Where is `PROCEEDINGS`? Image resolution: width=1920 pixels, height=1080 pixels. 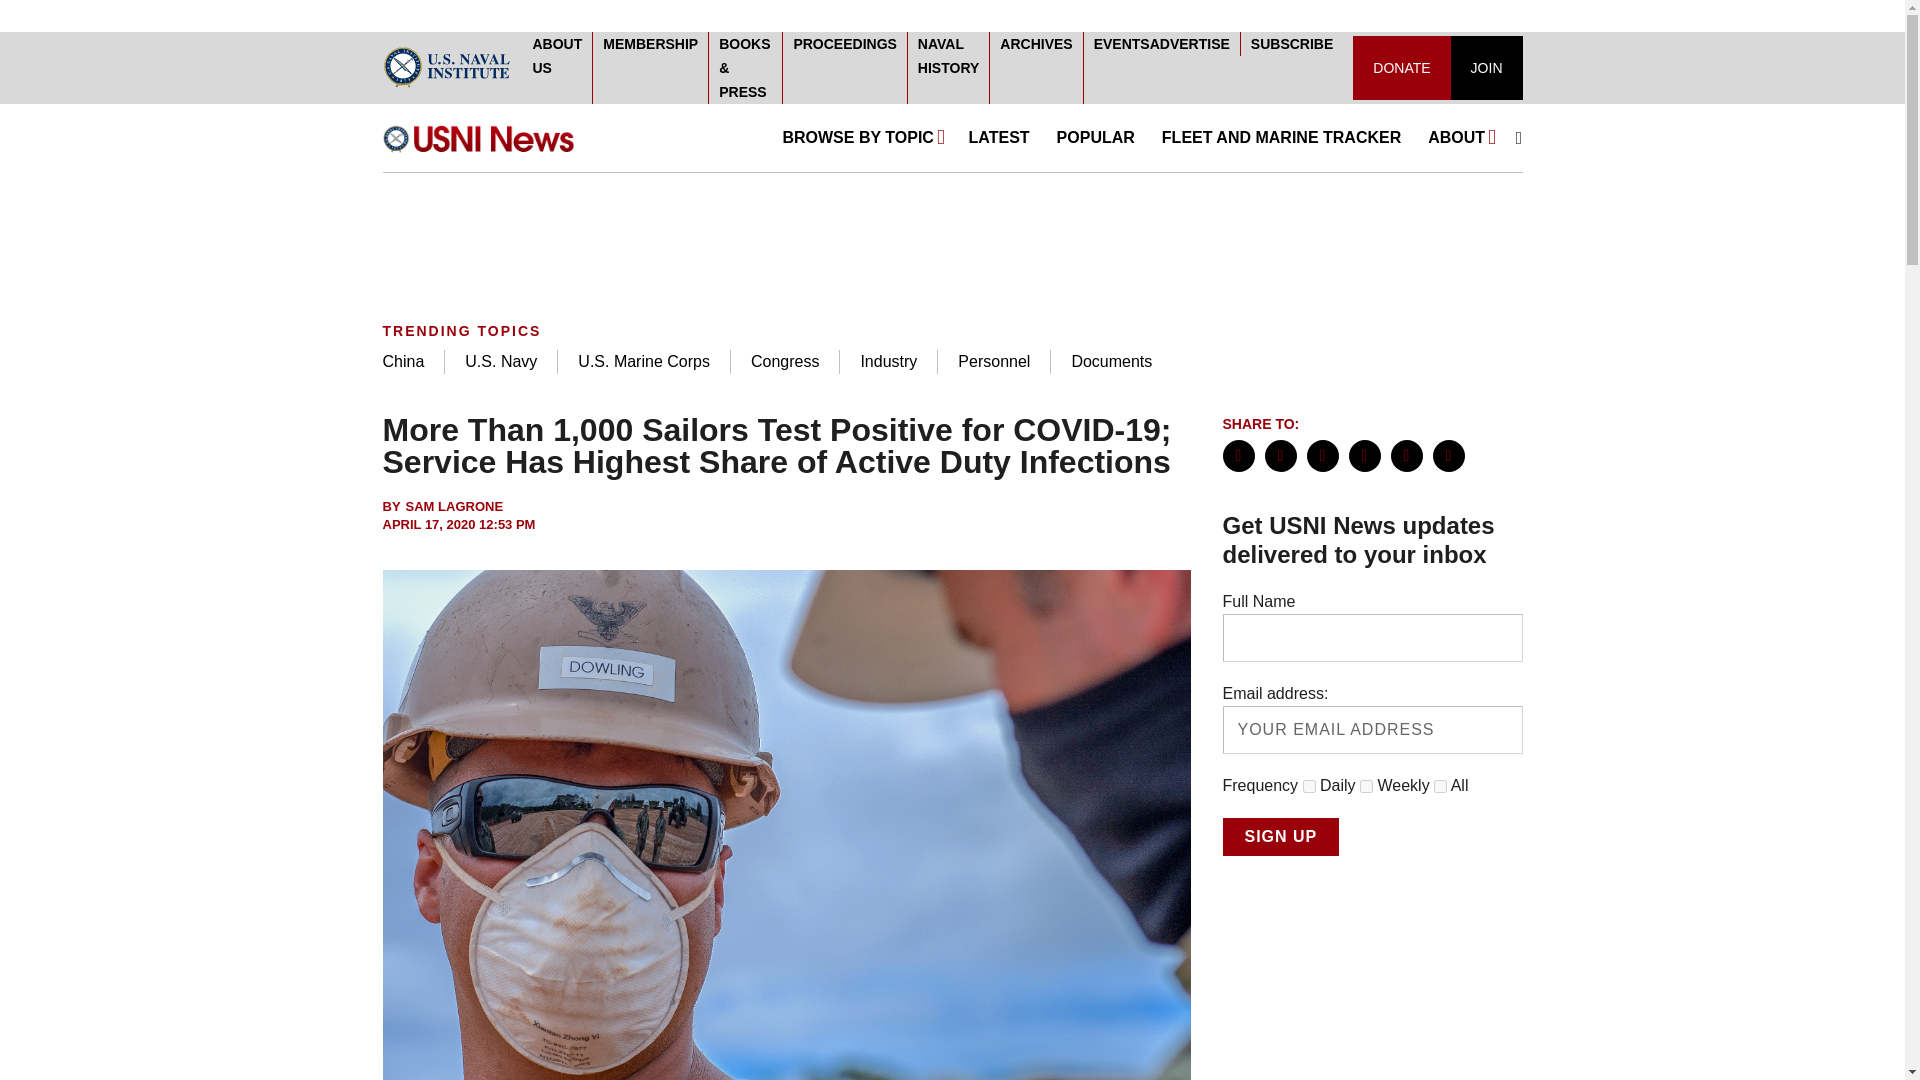
PROCEEDINGS is located at coordinates (844, 43).